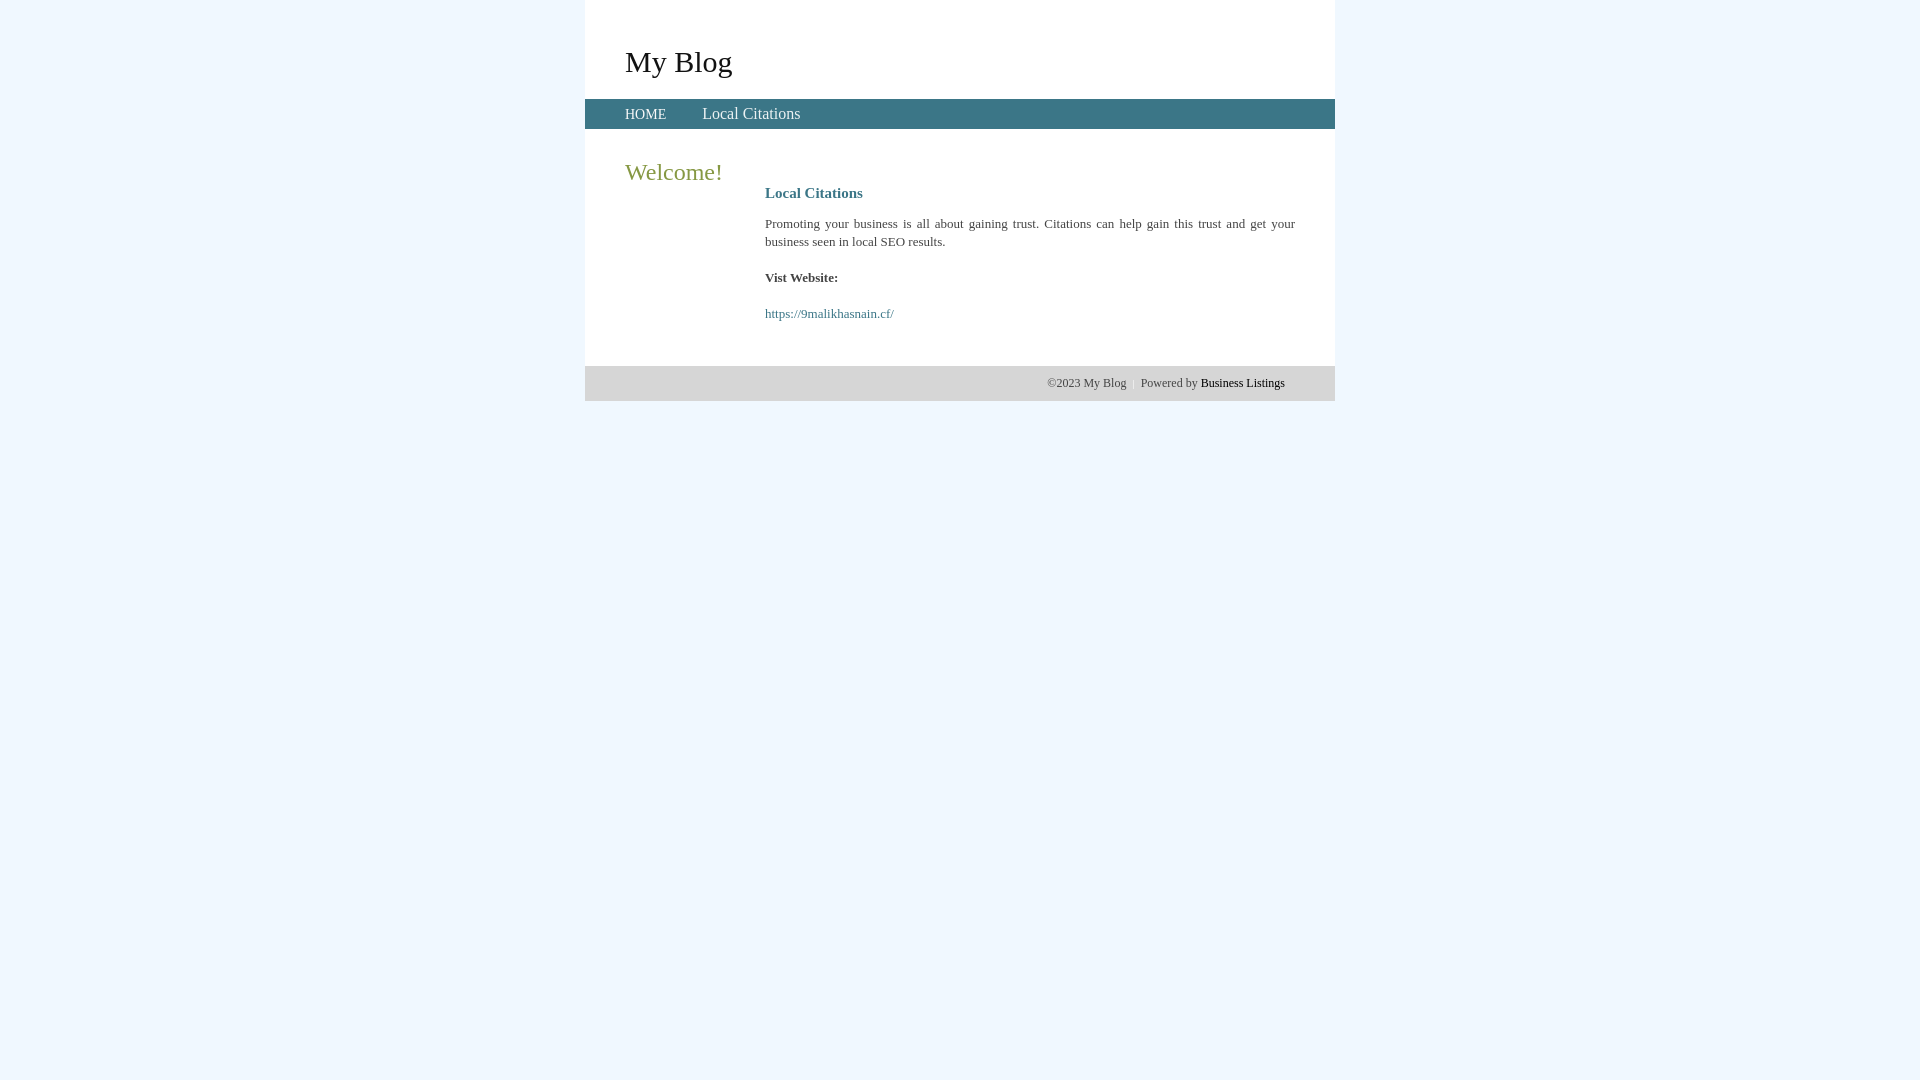 This screenshot has width=1920, height=1080. I want to click on Local Citations, so click(751, 114).